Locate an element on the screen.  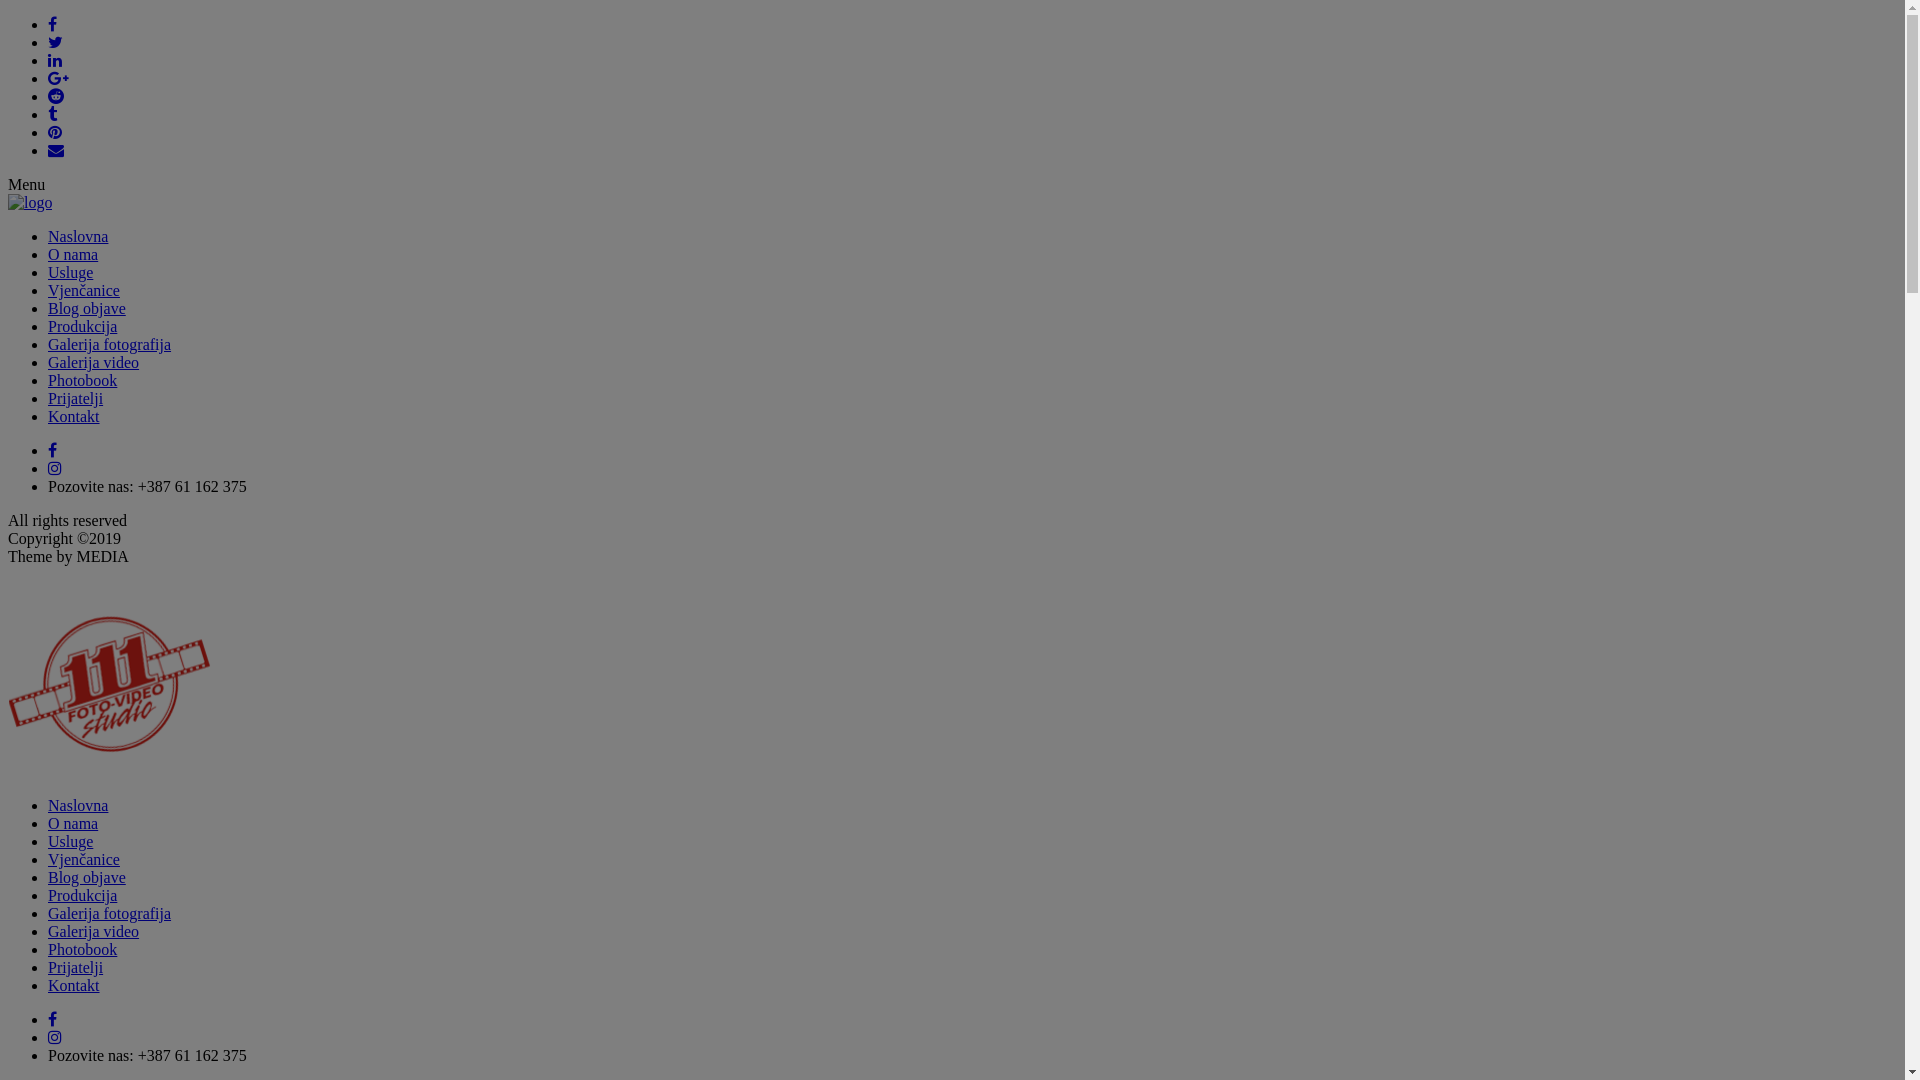
Usluge is located at coordinates (70, 272).